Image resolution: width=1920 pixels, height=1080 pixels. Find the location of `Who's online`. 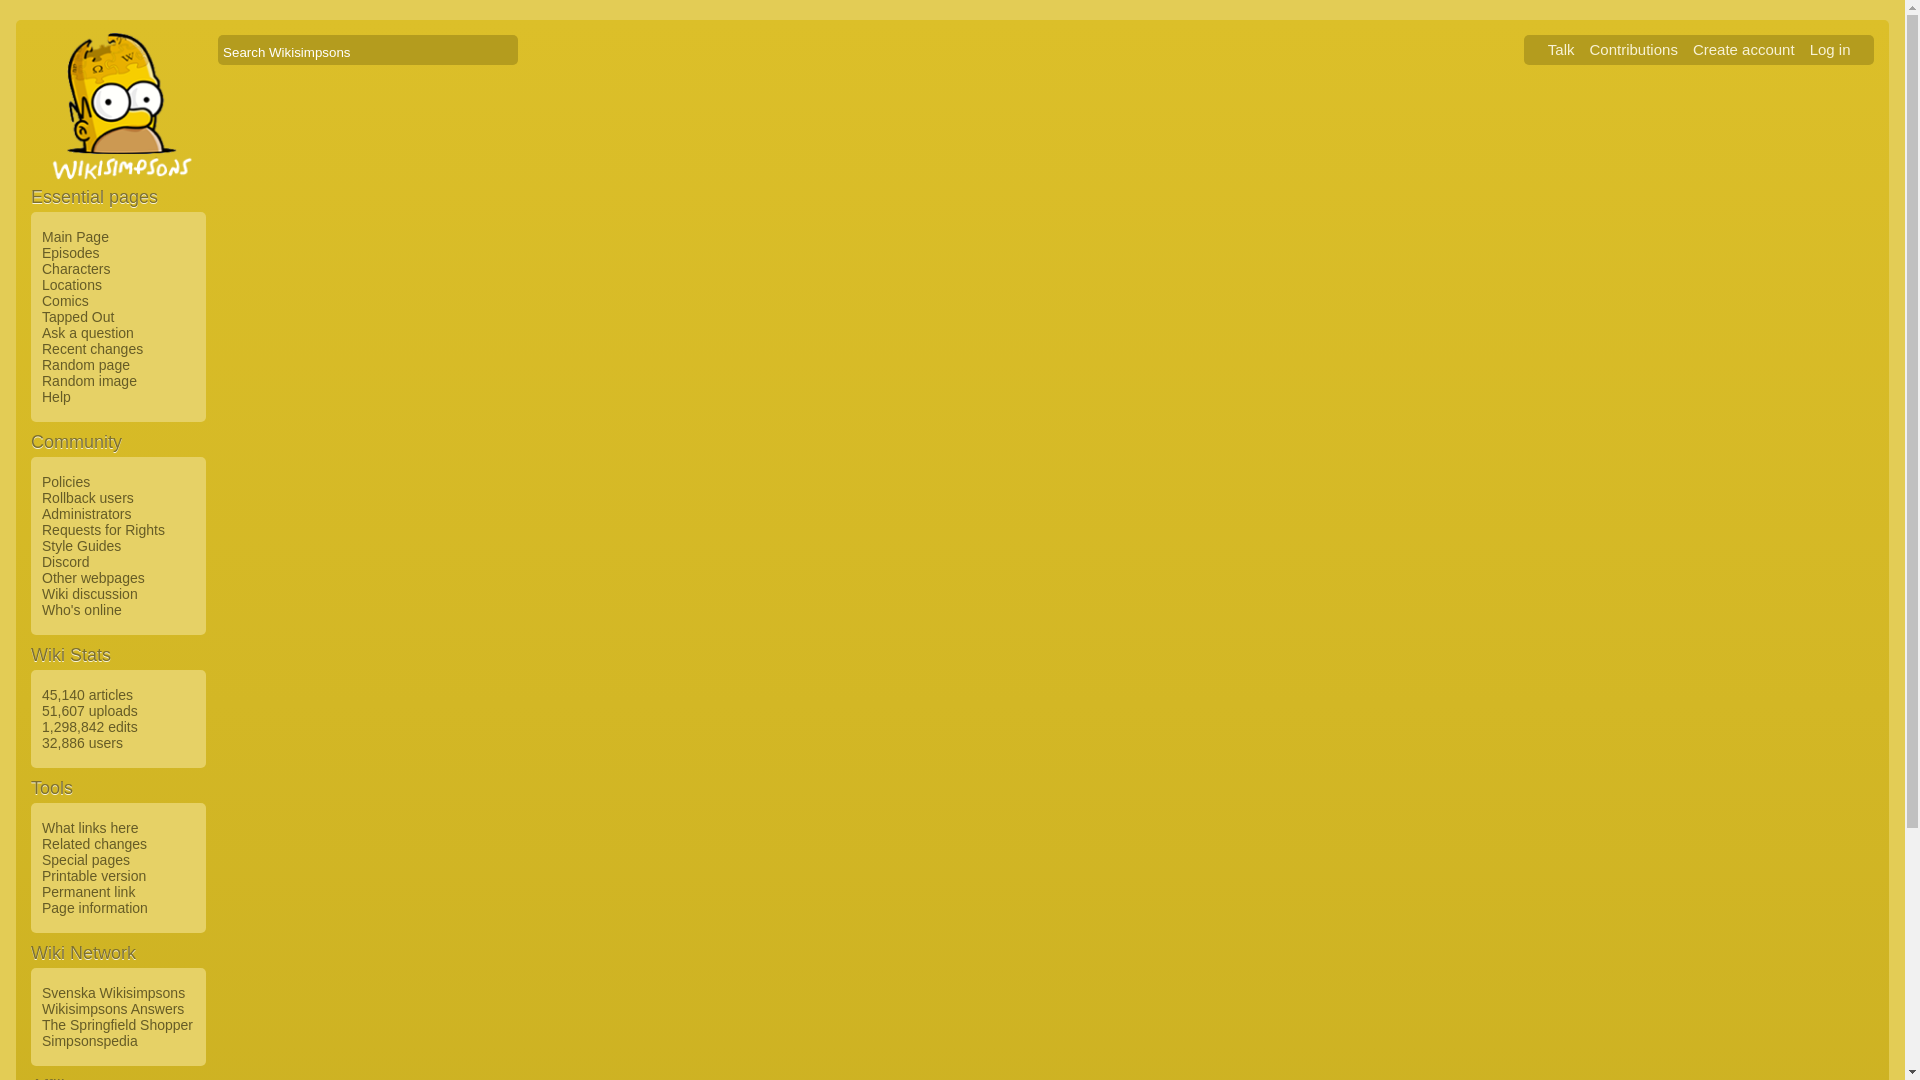

Who's online is located at coordinates (79, 609).